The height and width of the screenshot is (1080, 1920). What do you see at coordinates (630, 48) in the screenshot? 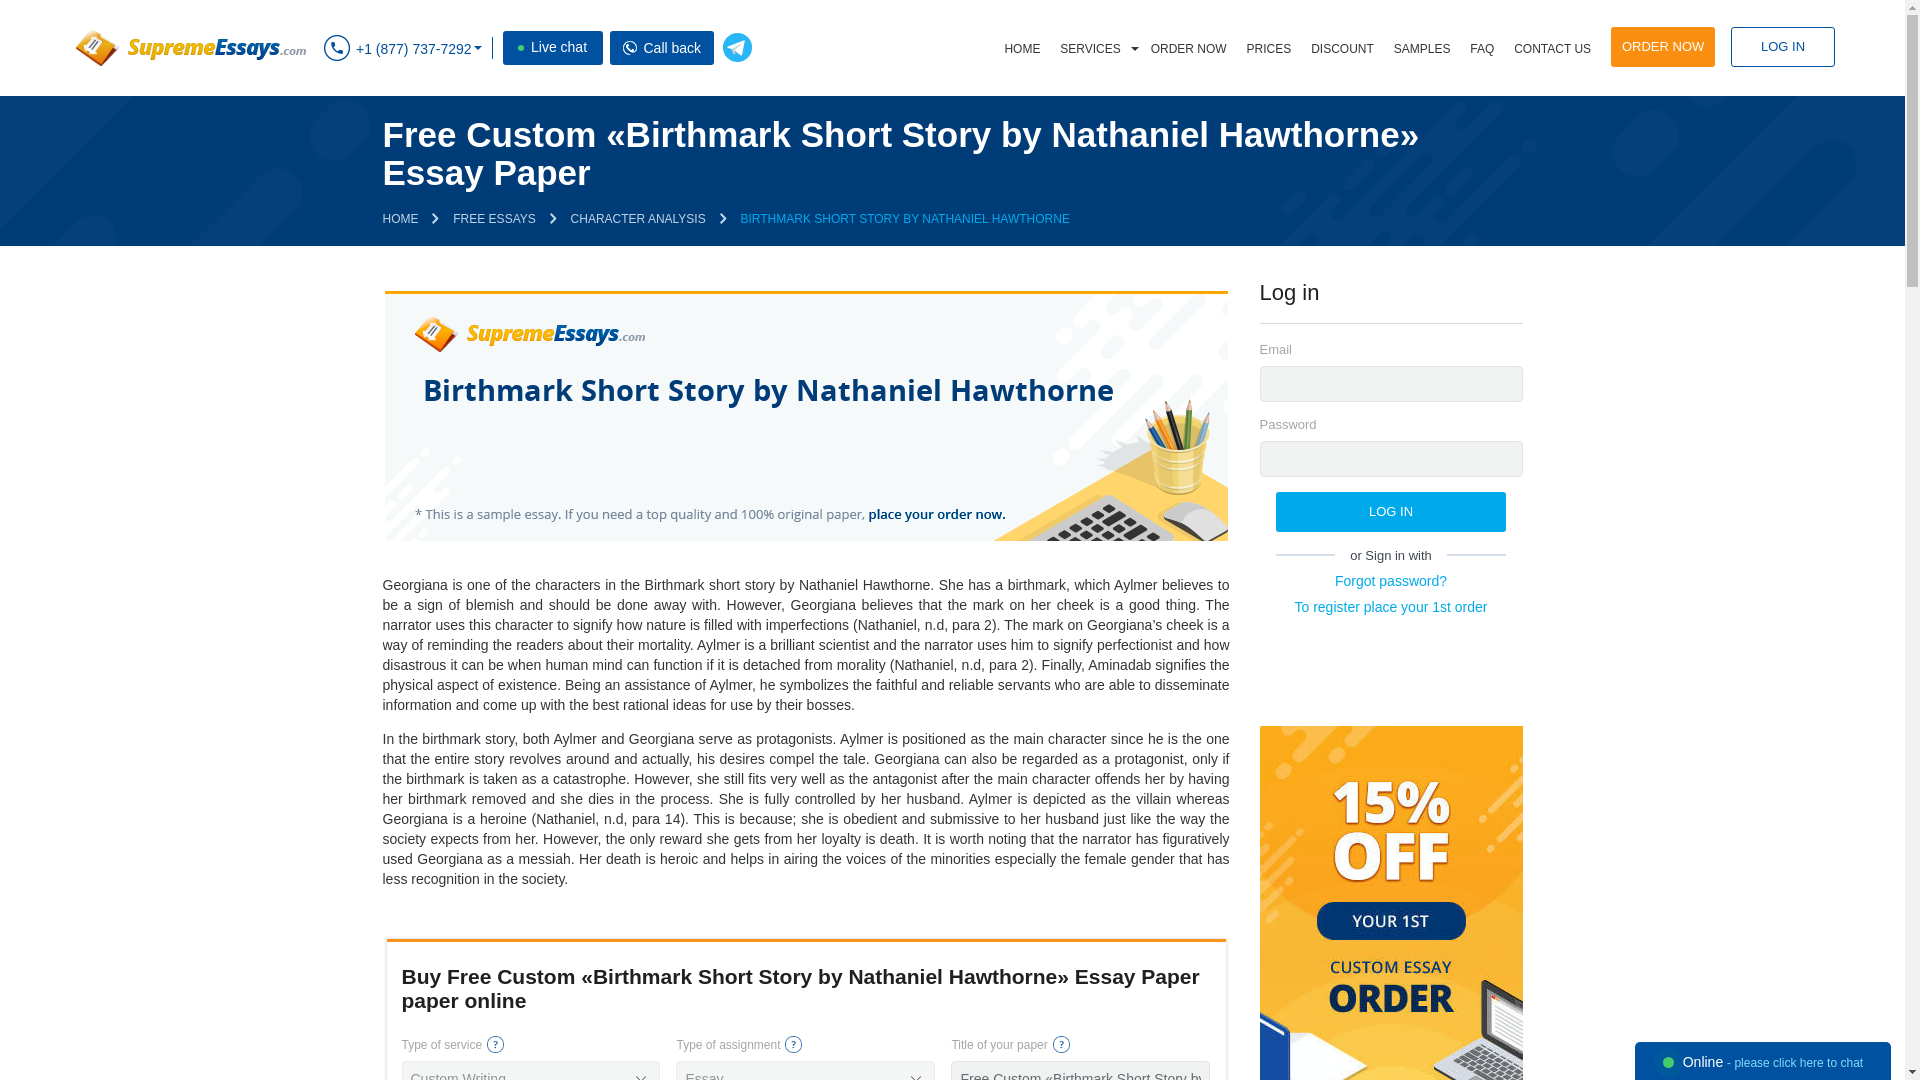
I see `Call back` at bounding box center [630, 48].